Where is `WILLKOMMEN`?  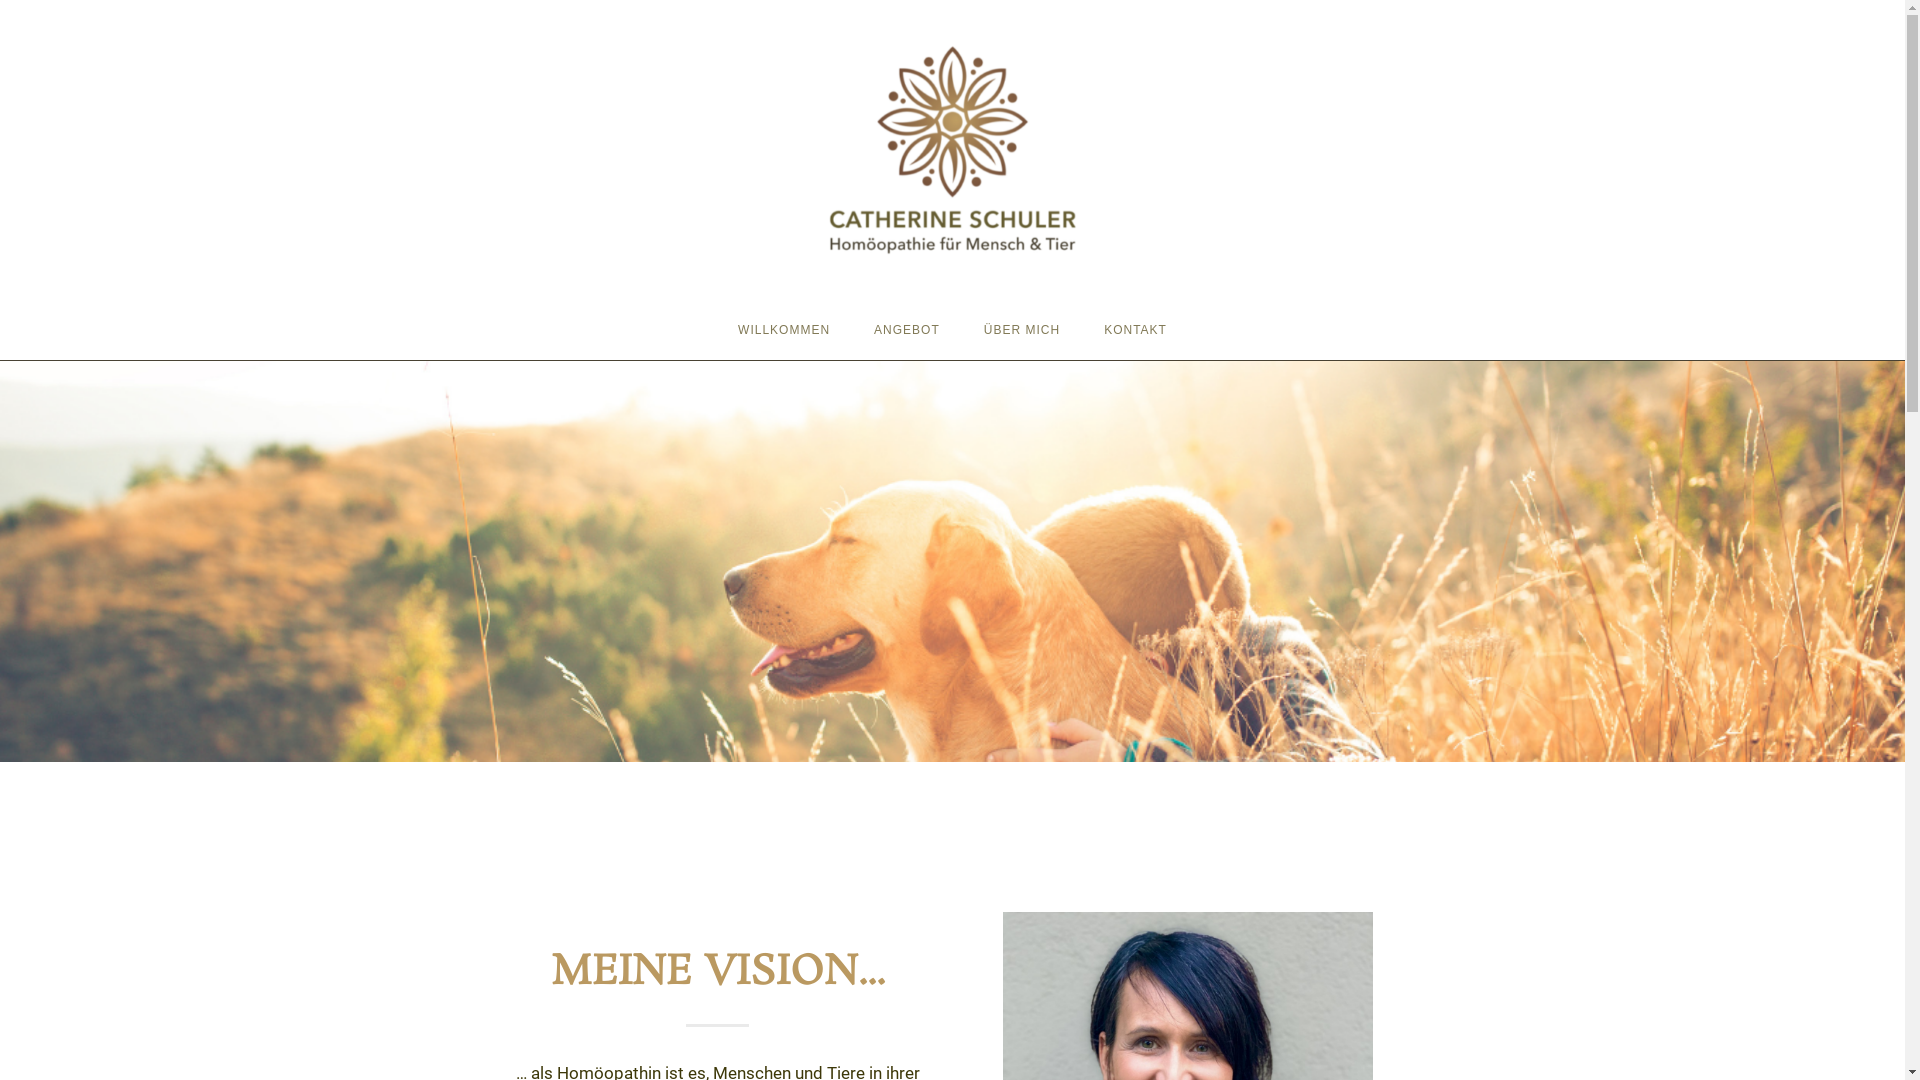 WILLKOMMEN is located at coordinates (784, 330).